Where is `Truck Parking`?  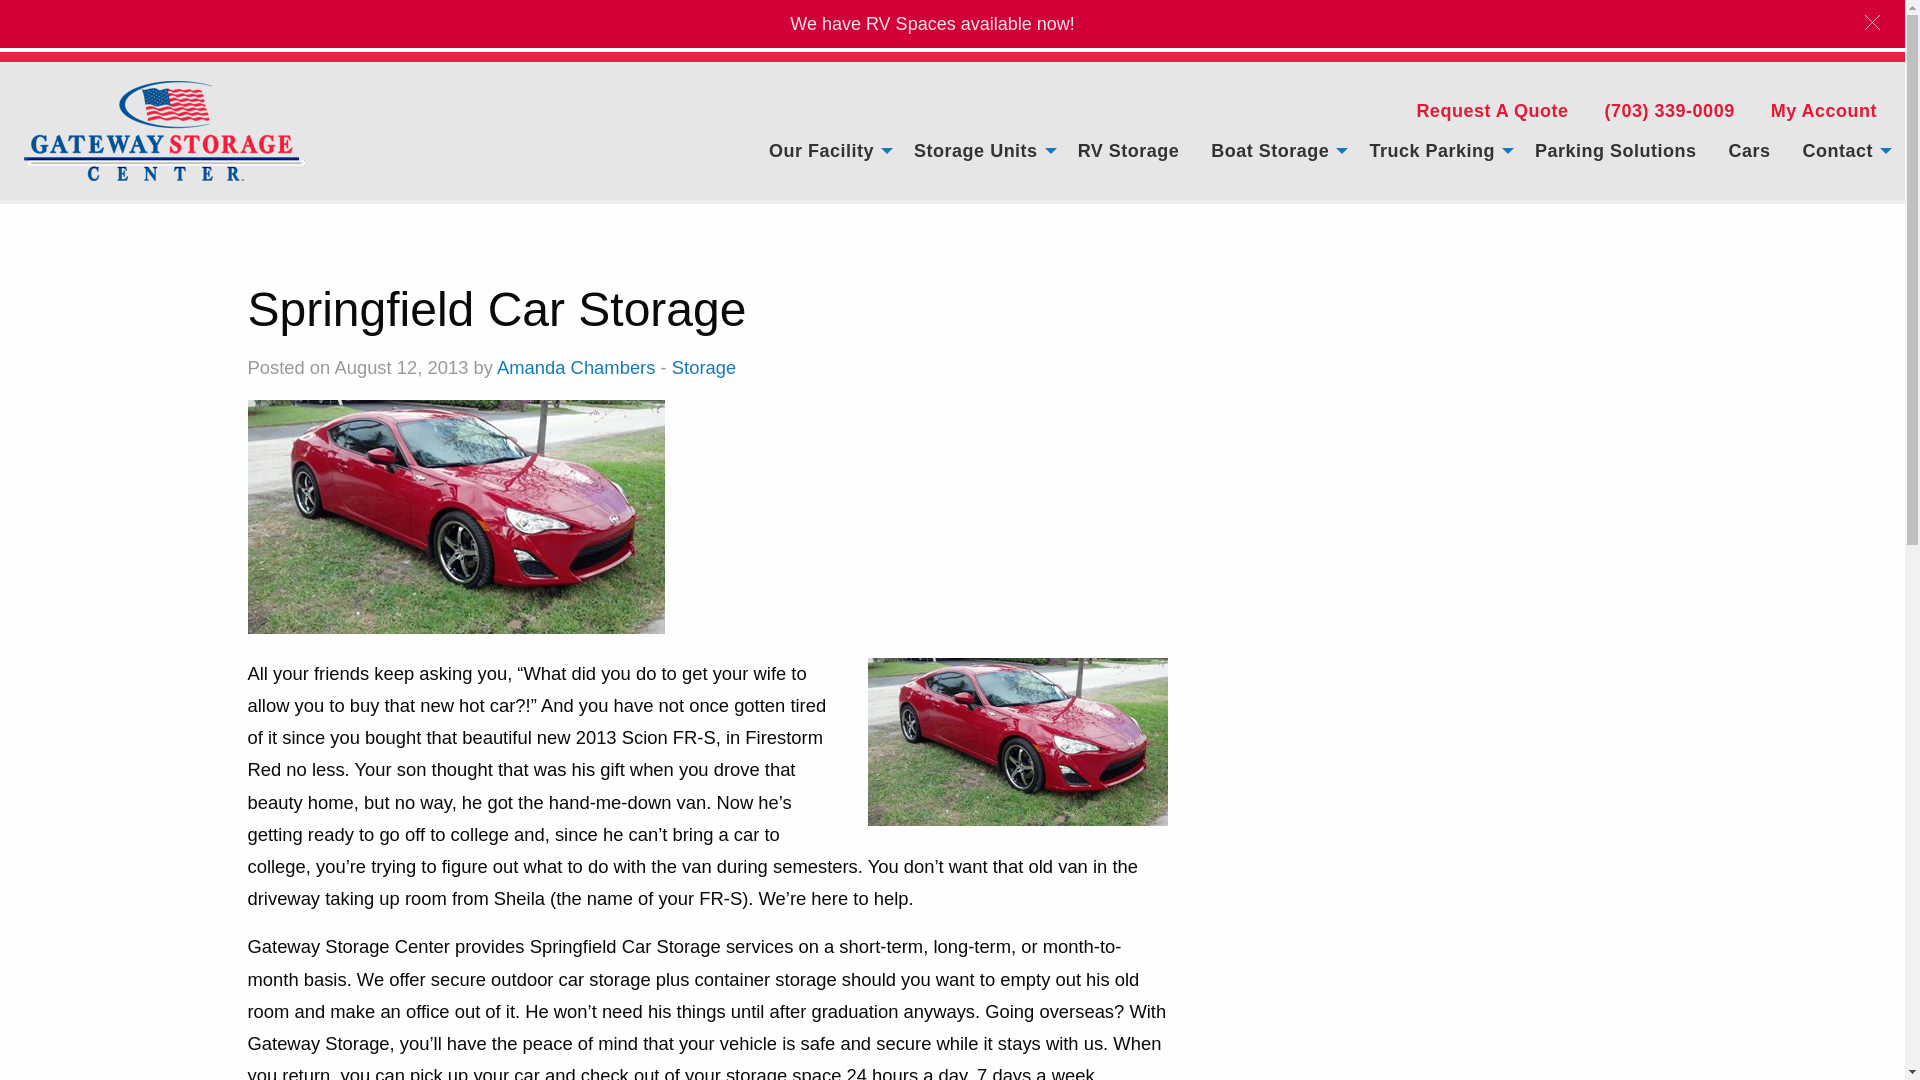 Truck Parking is located at coordinates (1436, 150).